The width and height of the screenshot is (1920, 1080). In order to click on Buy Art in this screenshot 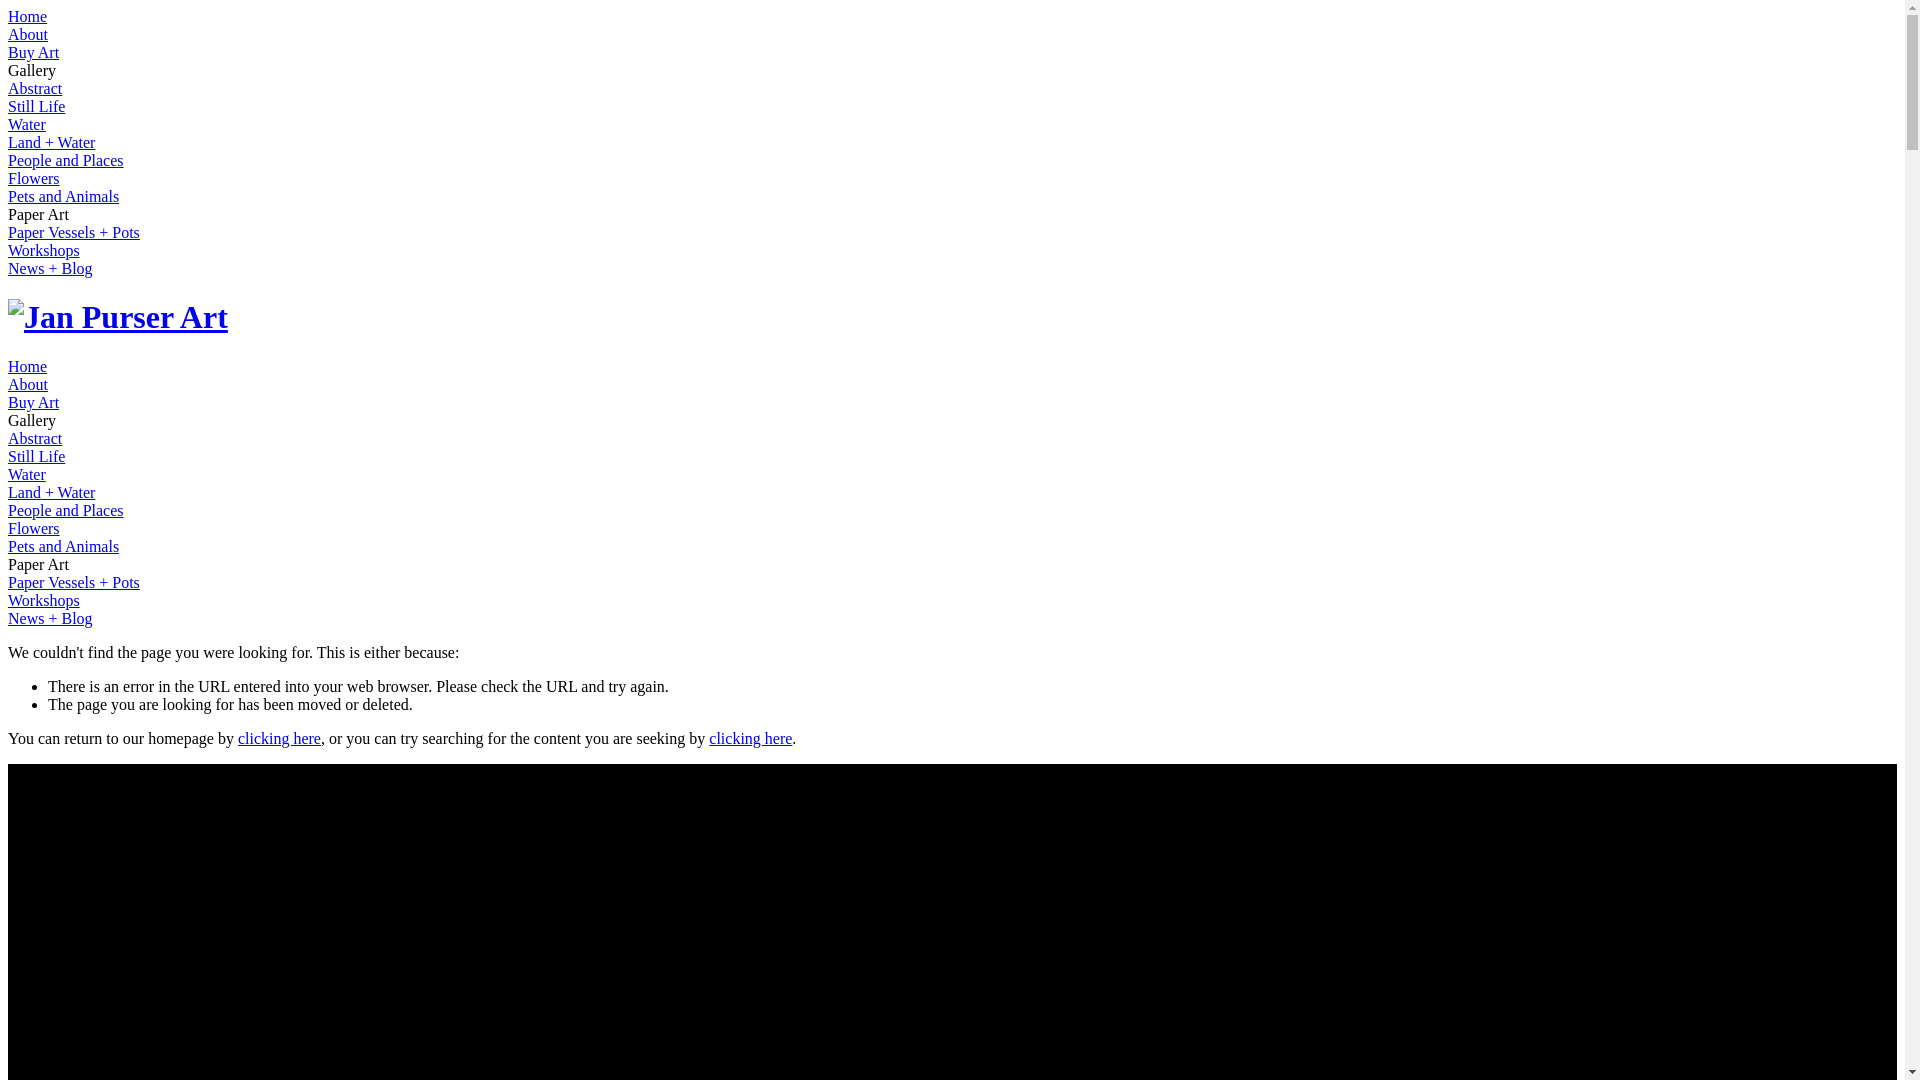, I will do `click(34, 52)`.